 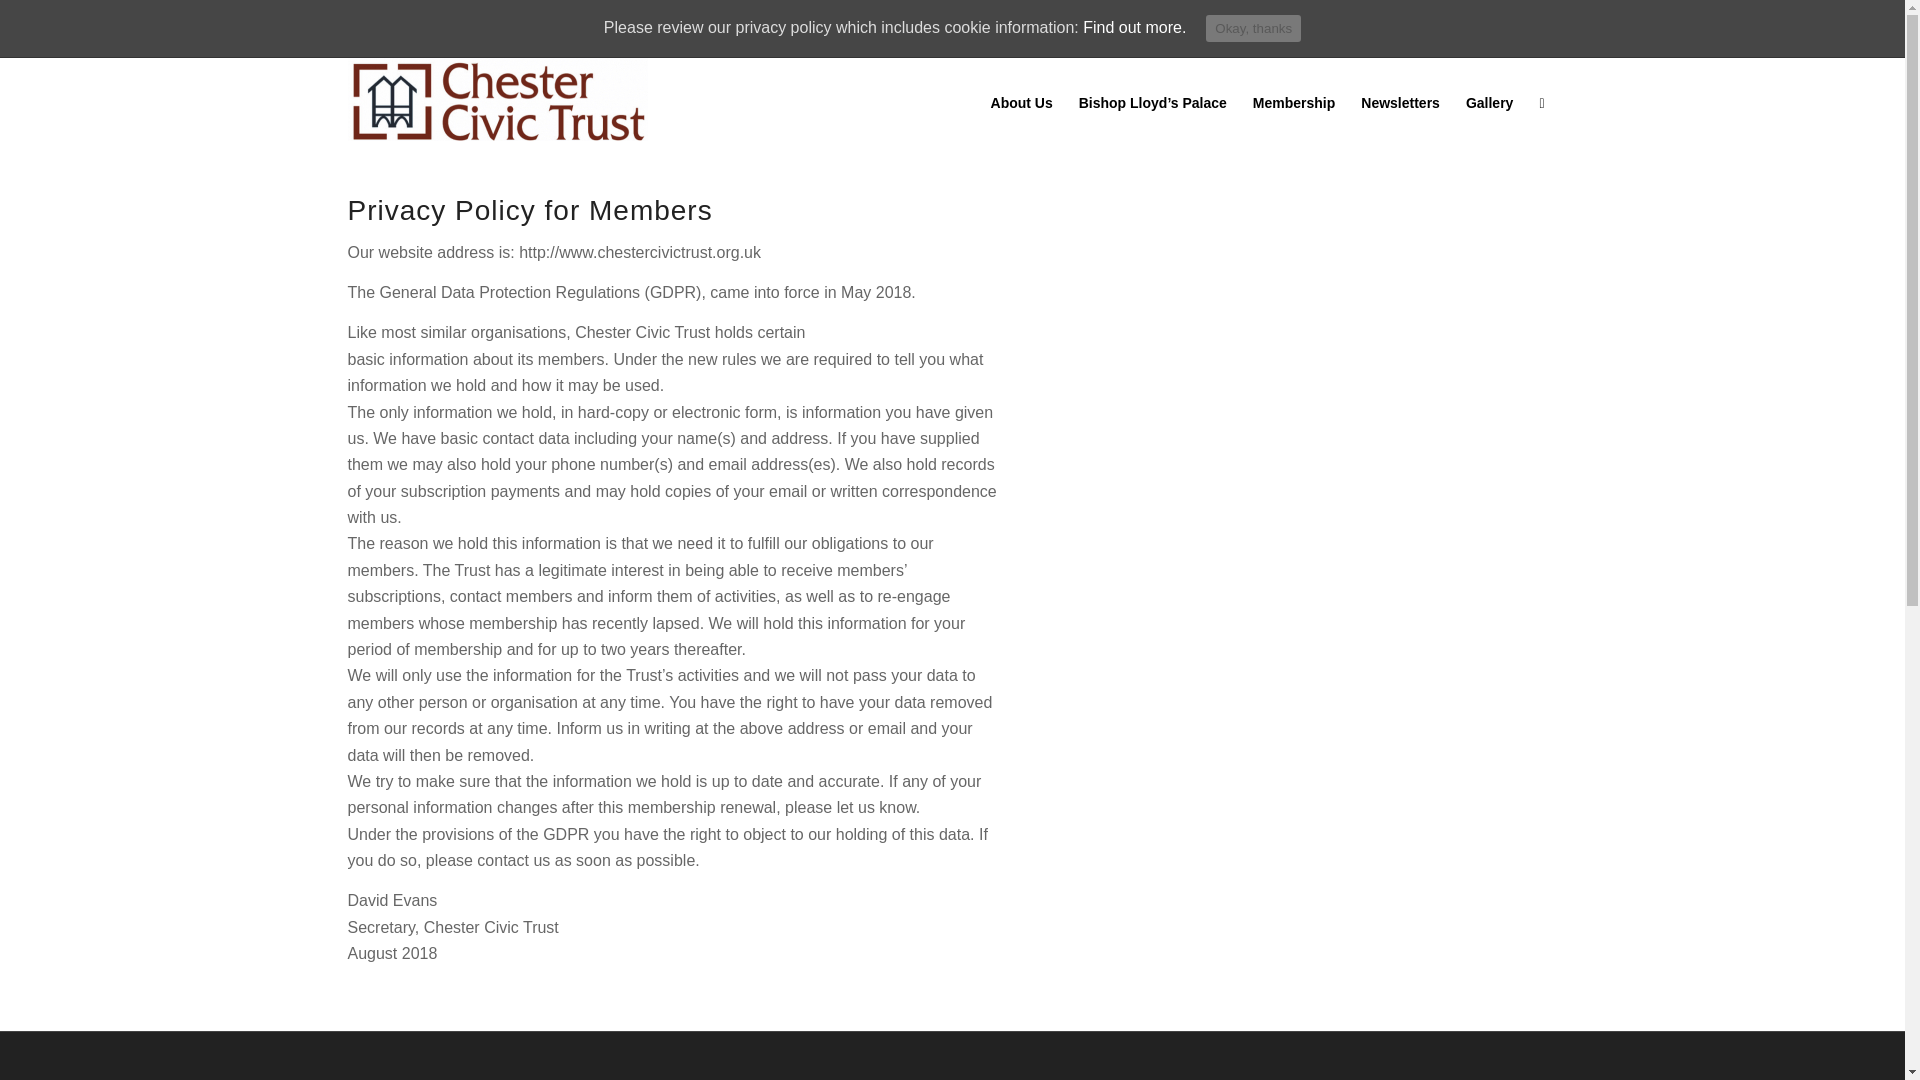 What do you see at coordinates (1294, 102) in the screenshot?
I see `Membership` at bounding box center [1294, 102].